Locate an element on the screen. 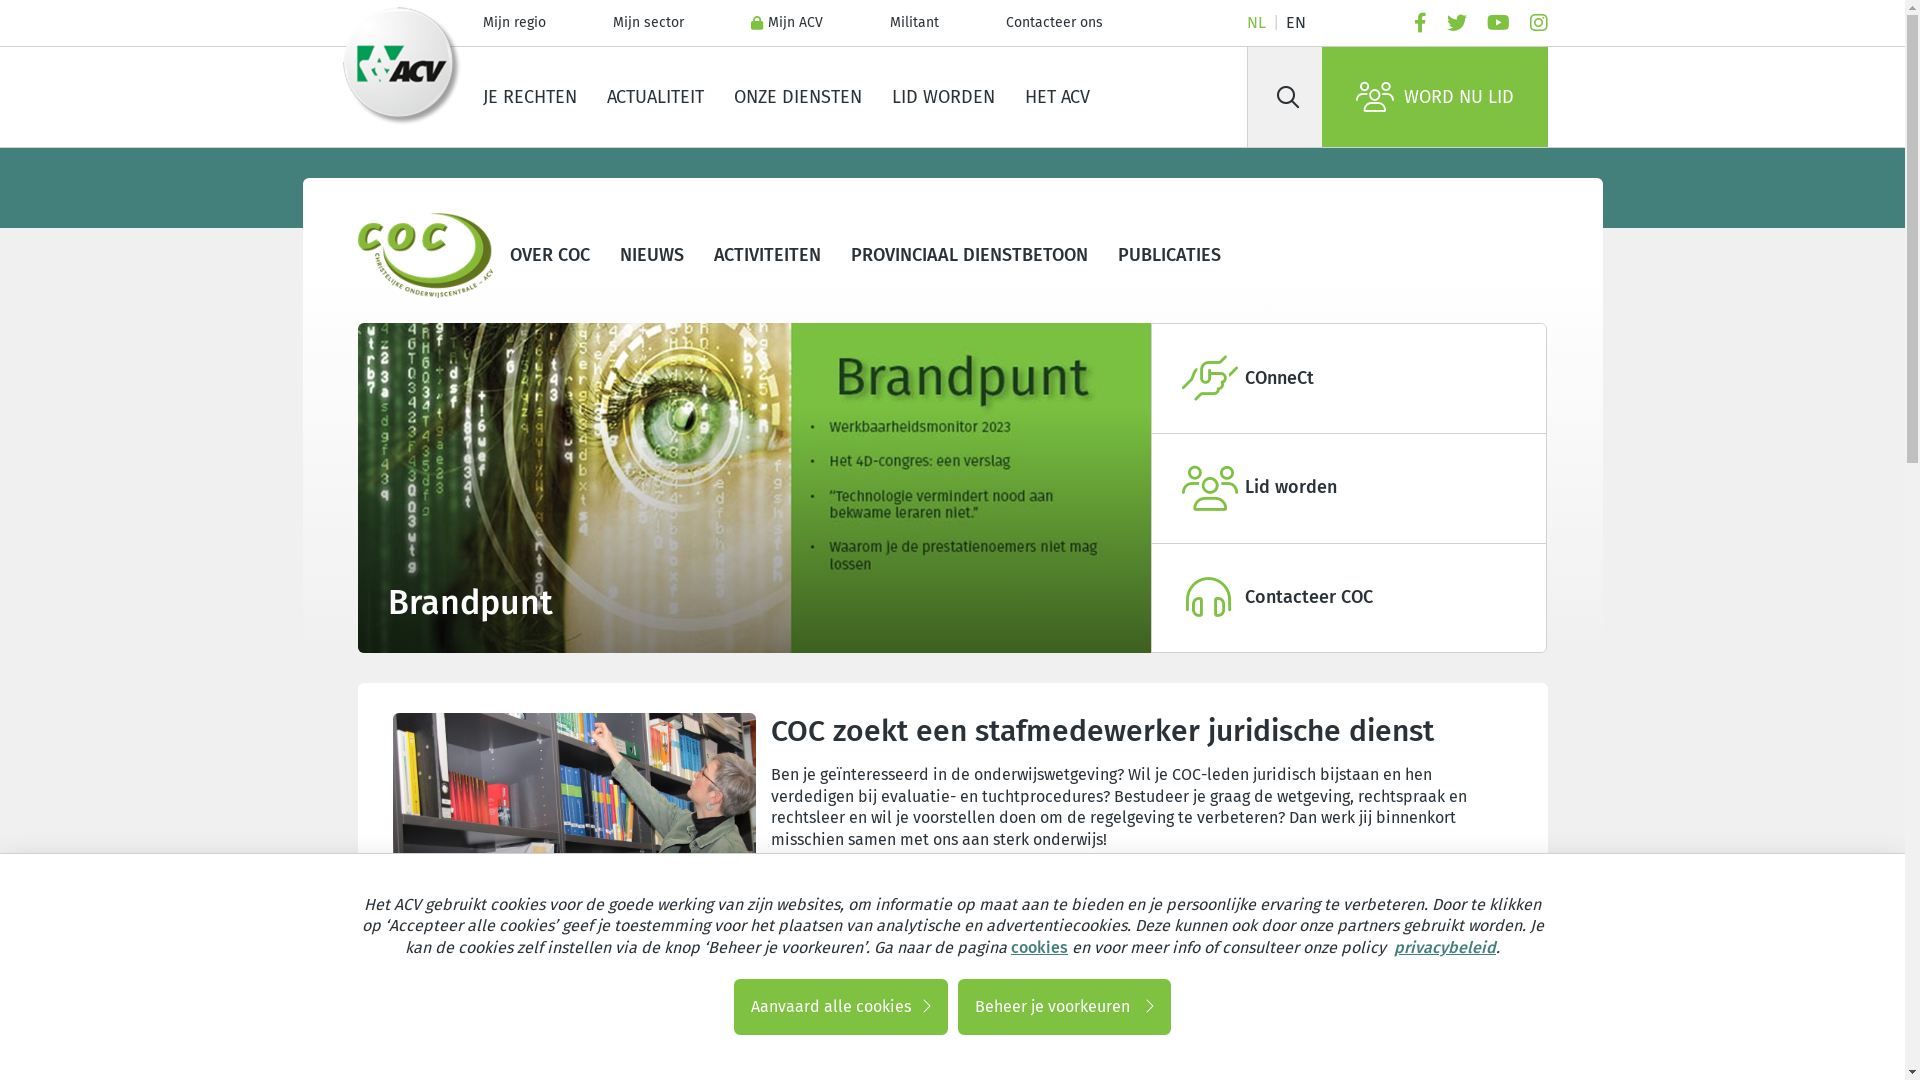 The image size is (1920, 1080). Contacteer COC is located at coordinates (1350, 597).